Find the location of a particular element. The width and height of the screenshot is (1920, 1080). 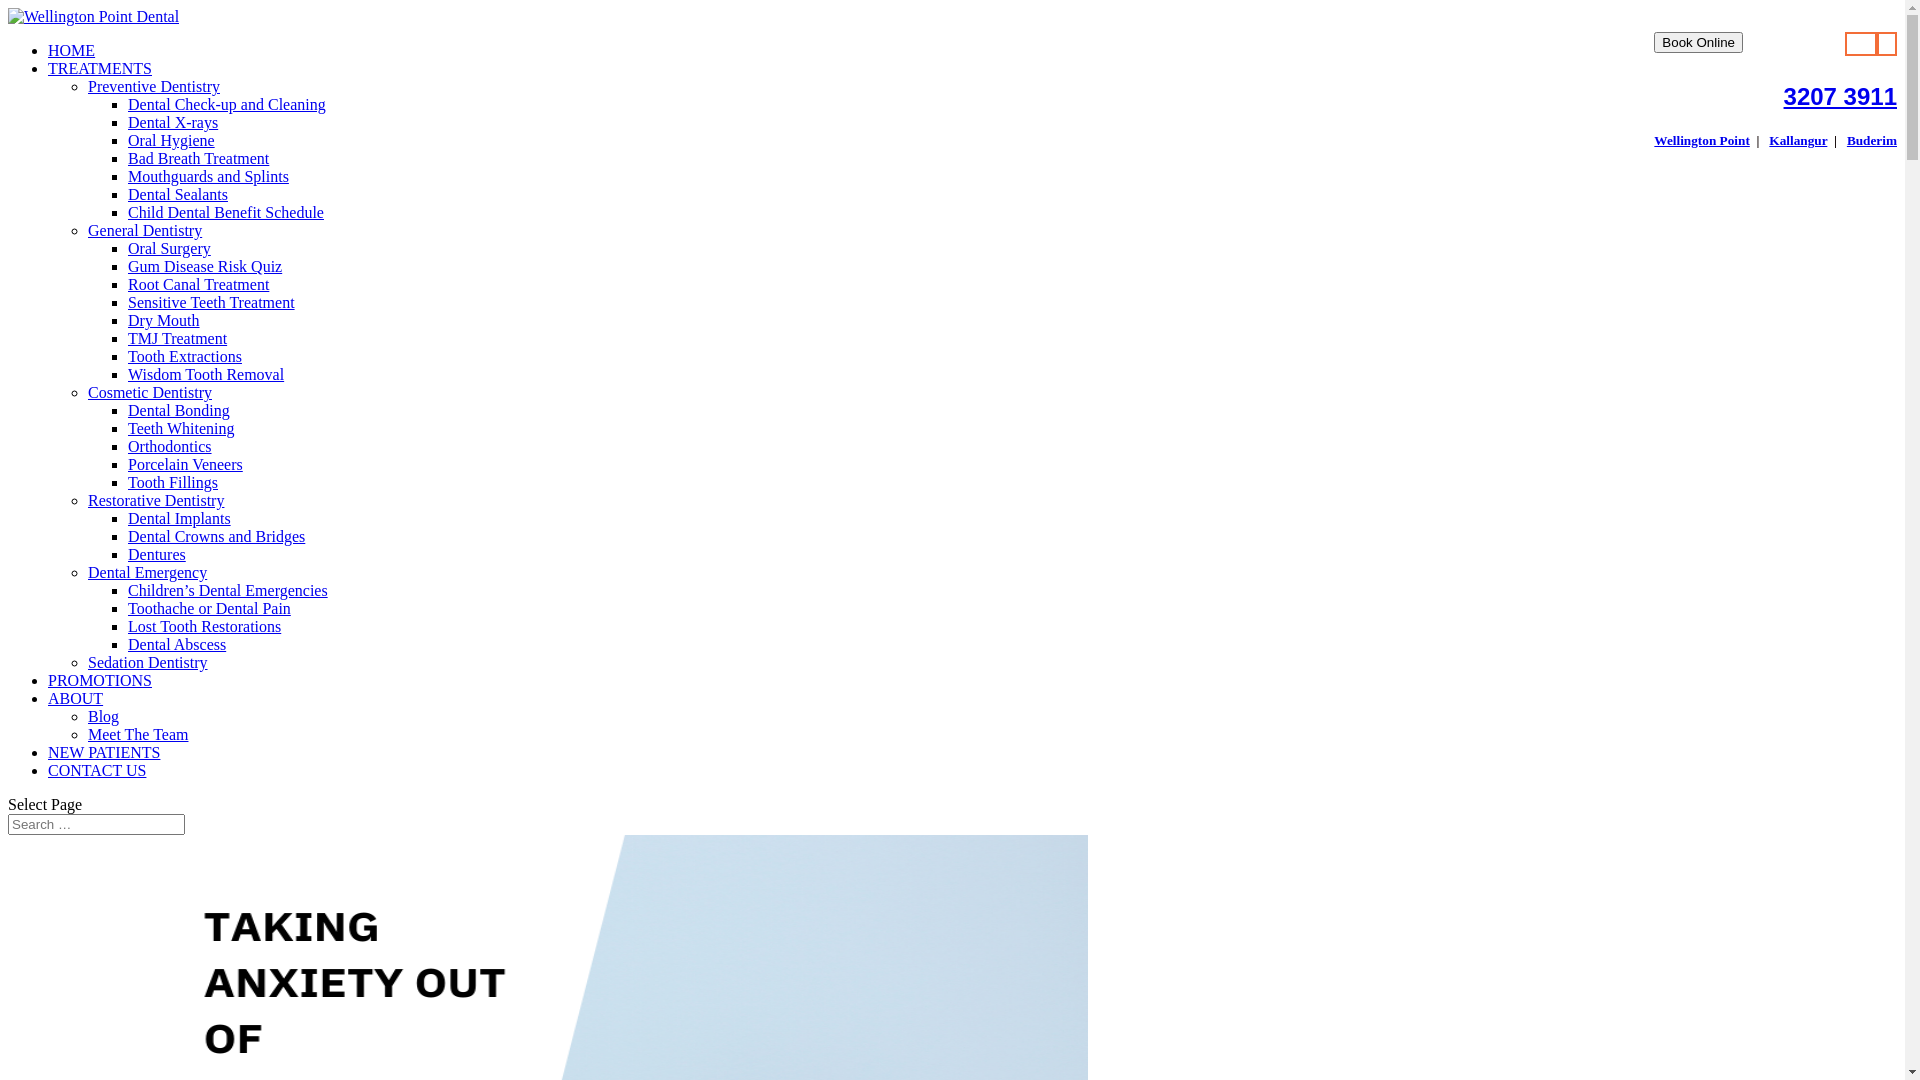

Toothache or Dental Pain is located at coordinates (210, 608).